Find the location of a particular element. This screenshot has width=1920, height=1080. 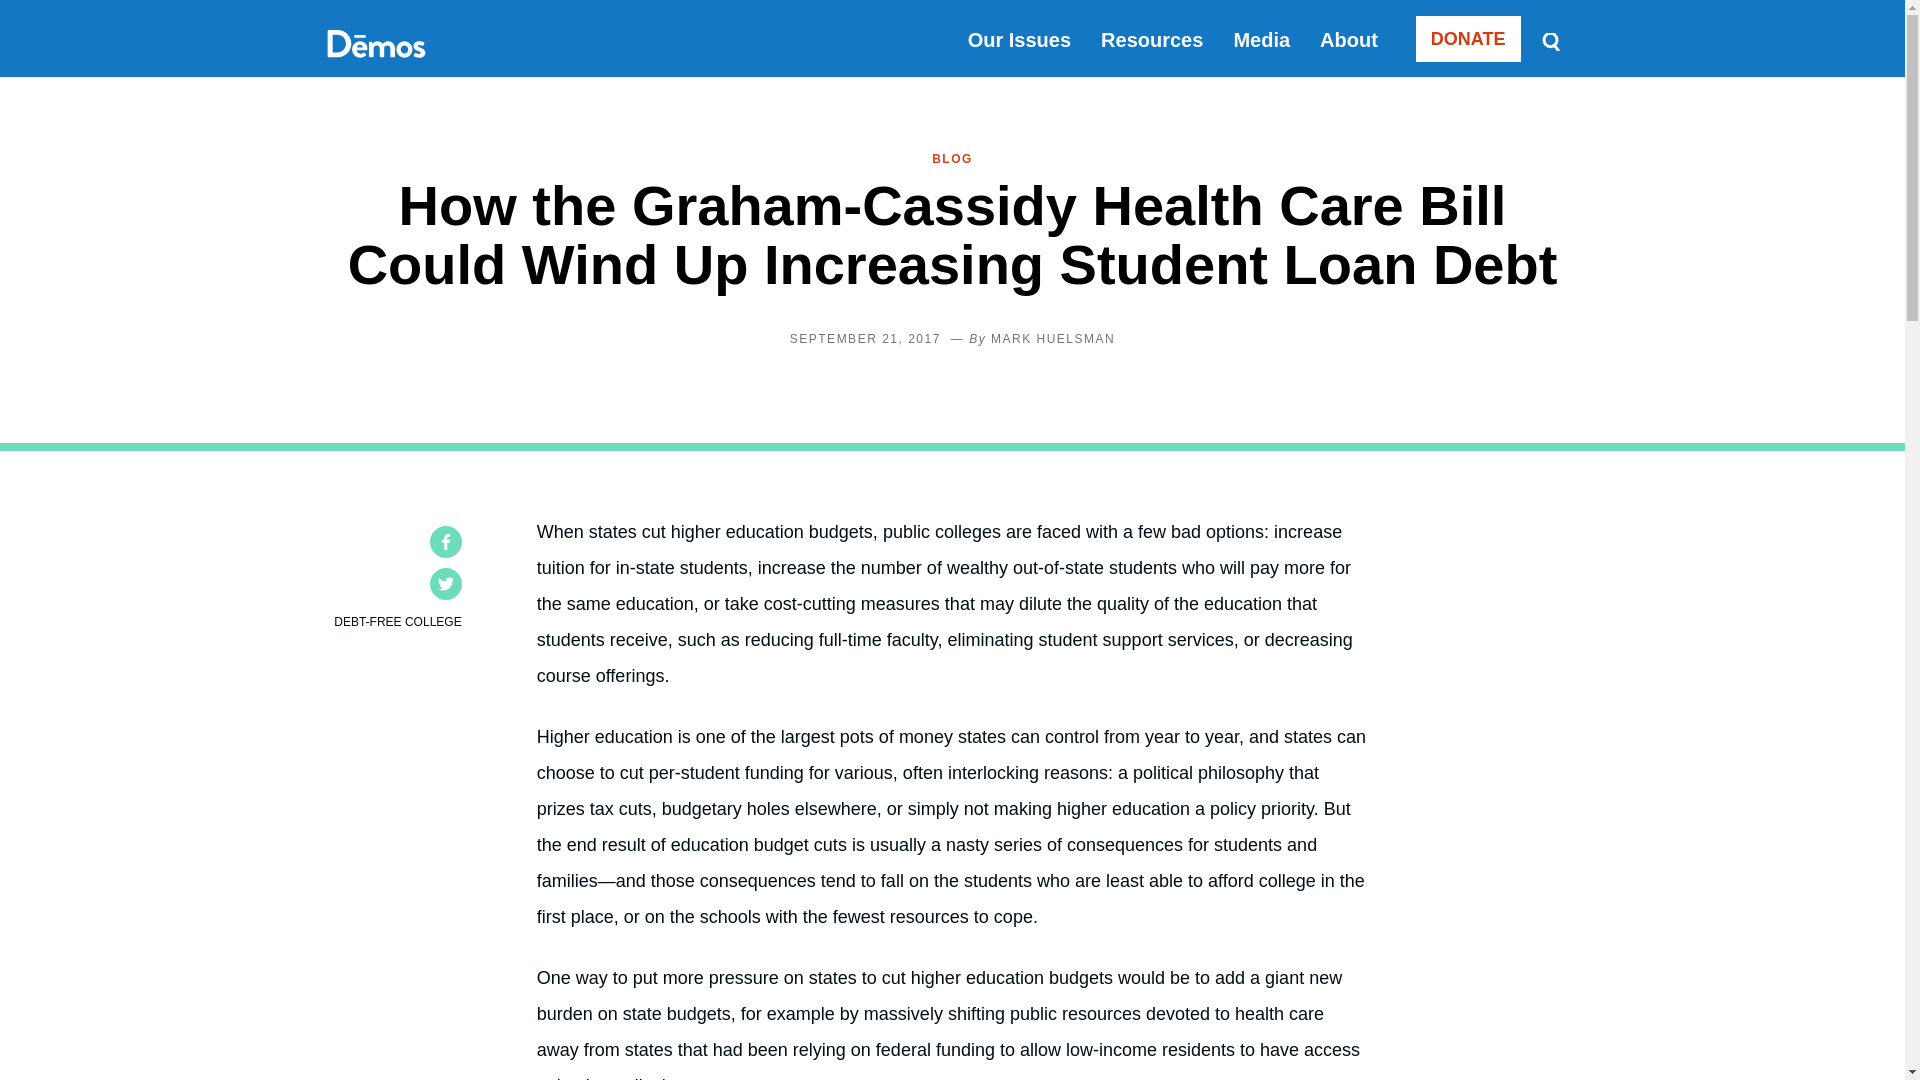

About is located at coordinates (1349, 40).